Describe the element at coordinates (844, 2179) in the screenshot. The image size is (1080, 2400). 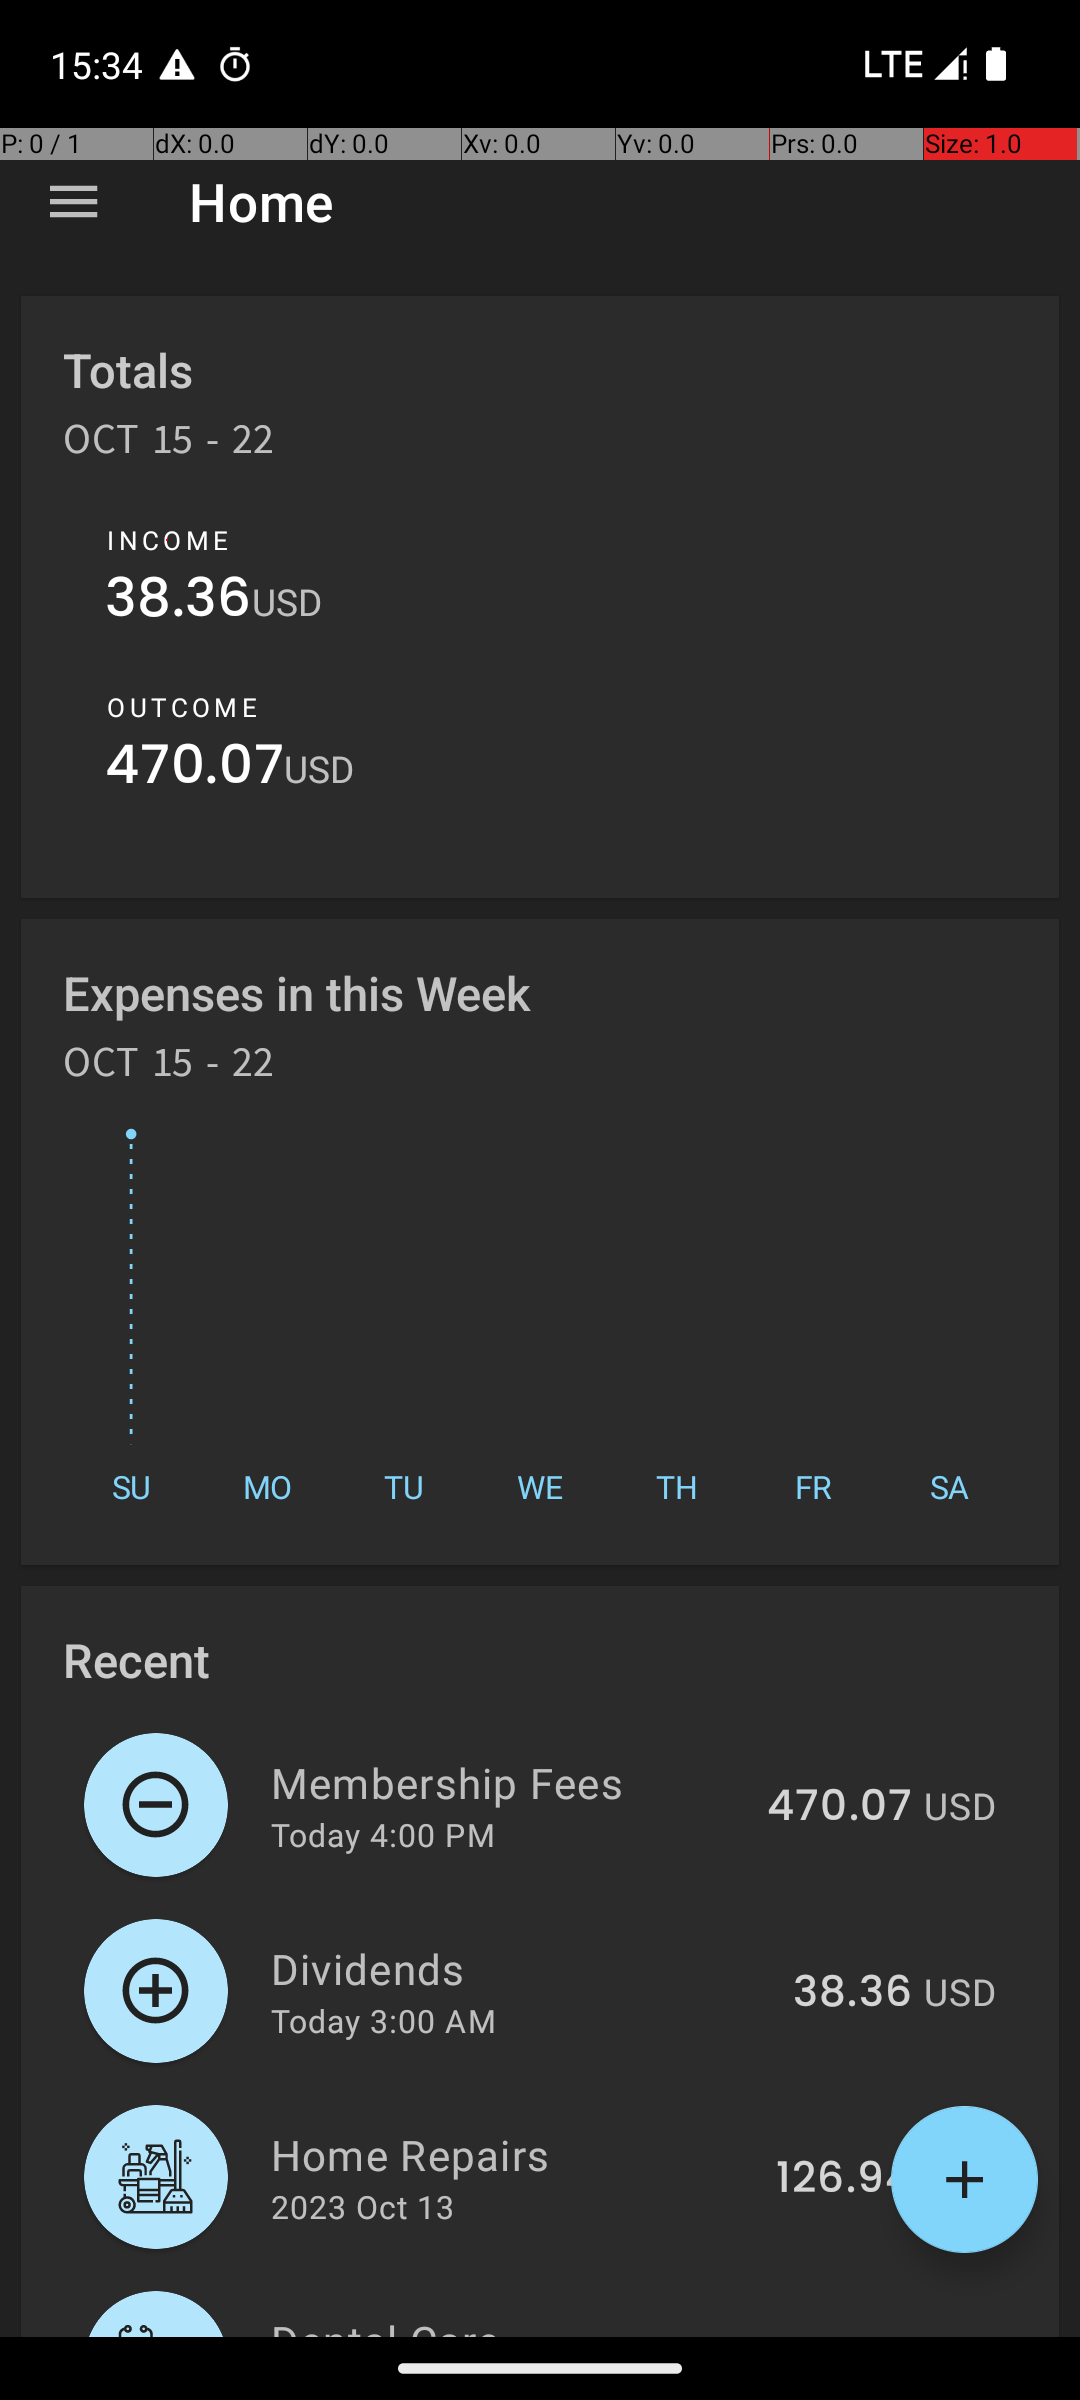
I see `126.94` at that location.